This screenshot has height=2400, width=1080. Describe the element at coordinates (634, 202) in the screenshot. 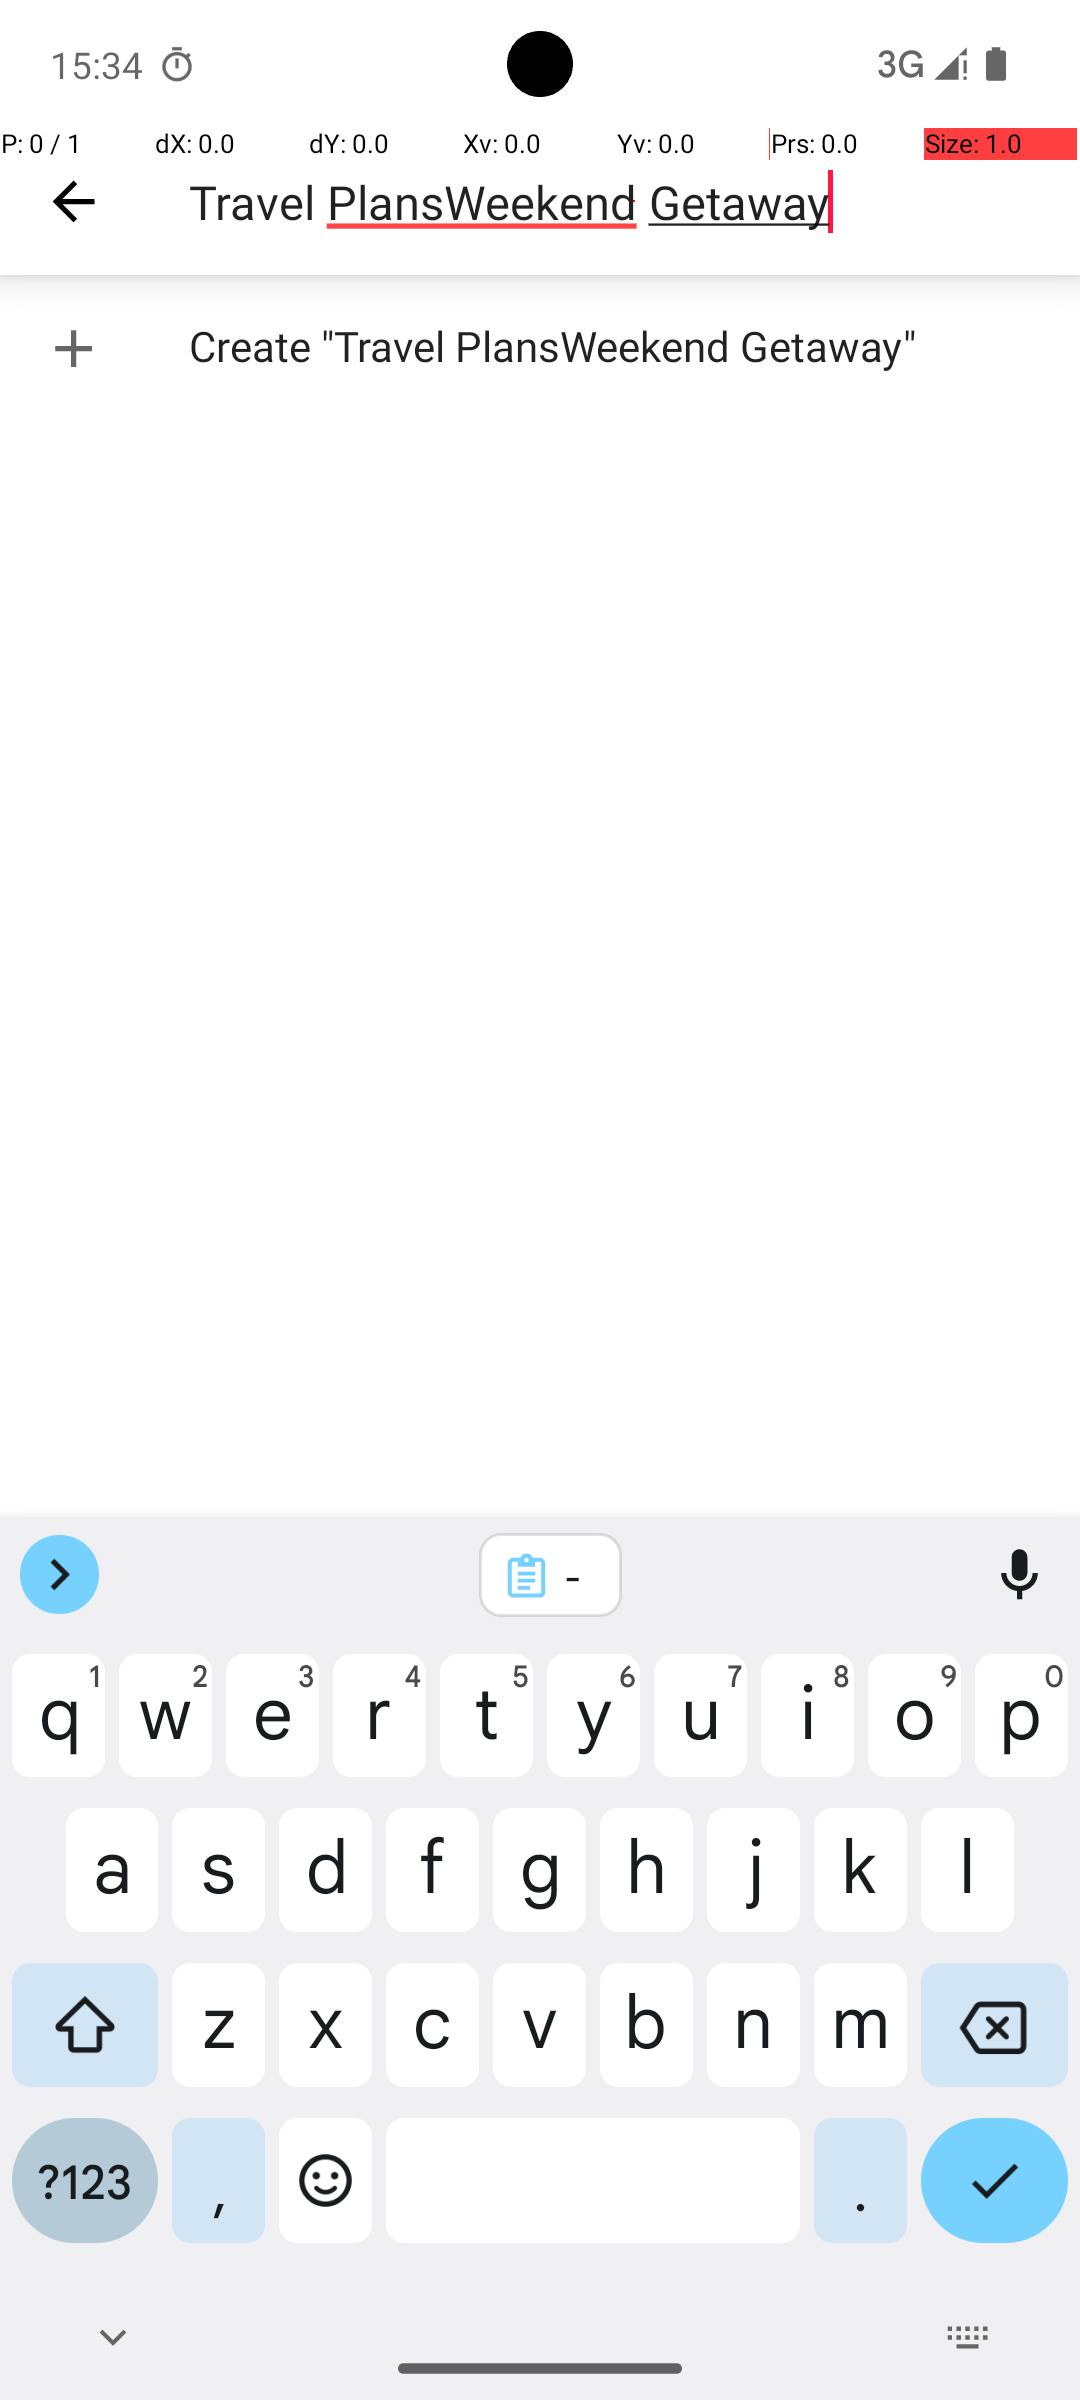

I see `Travel PlansWeekend Getaway` at that location.